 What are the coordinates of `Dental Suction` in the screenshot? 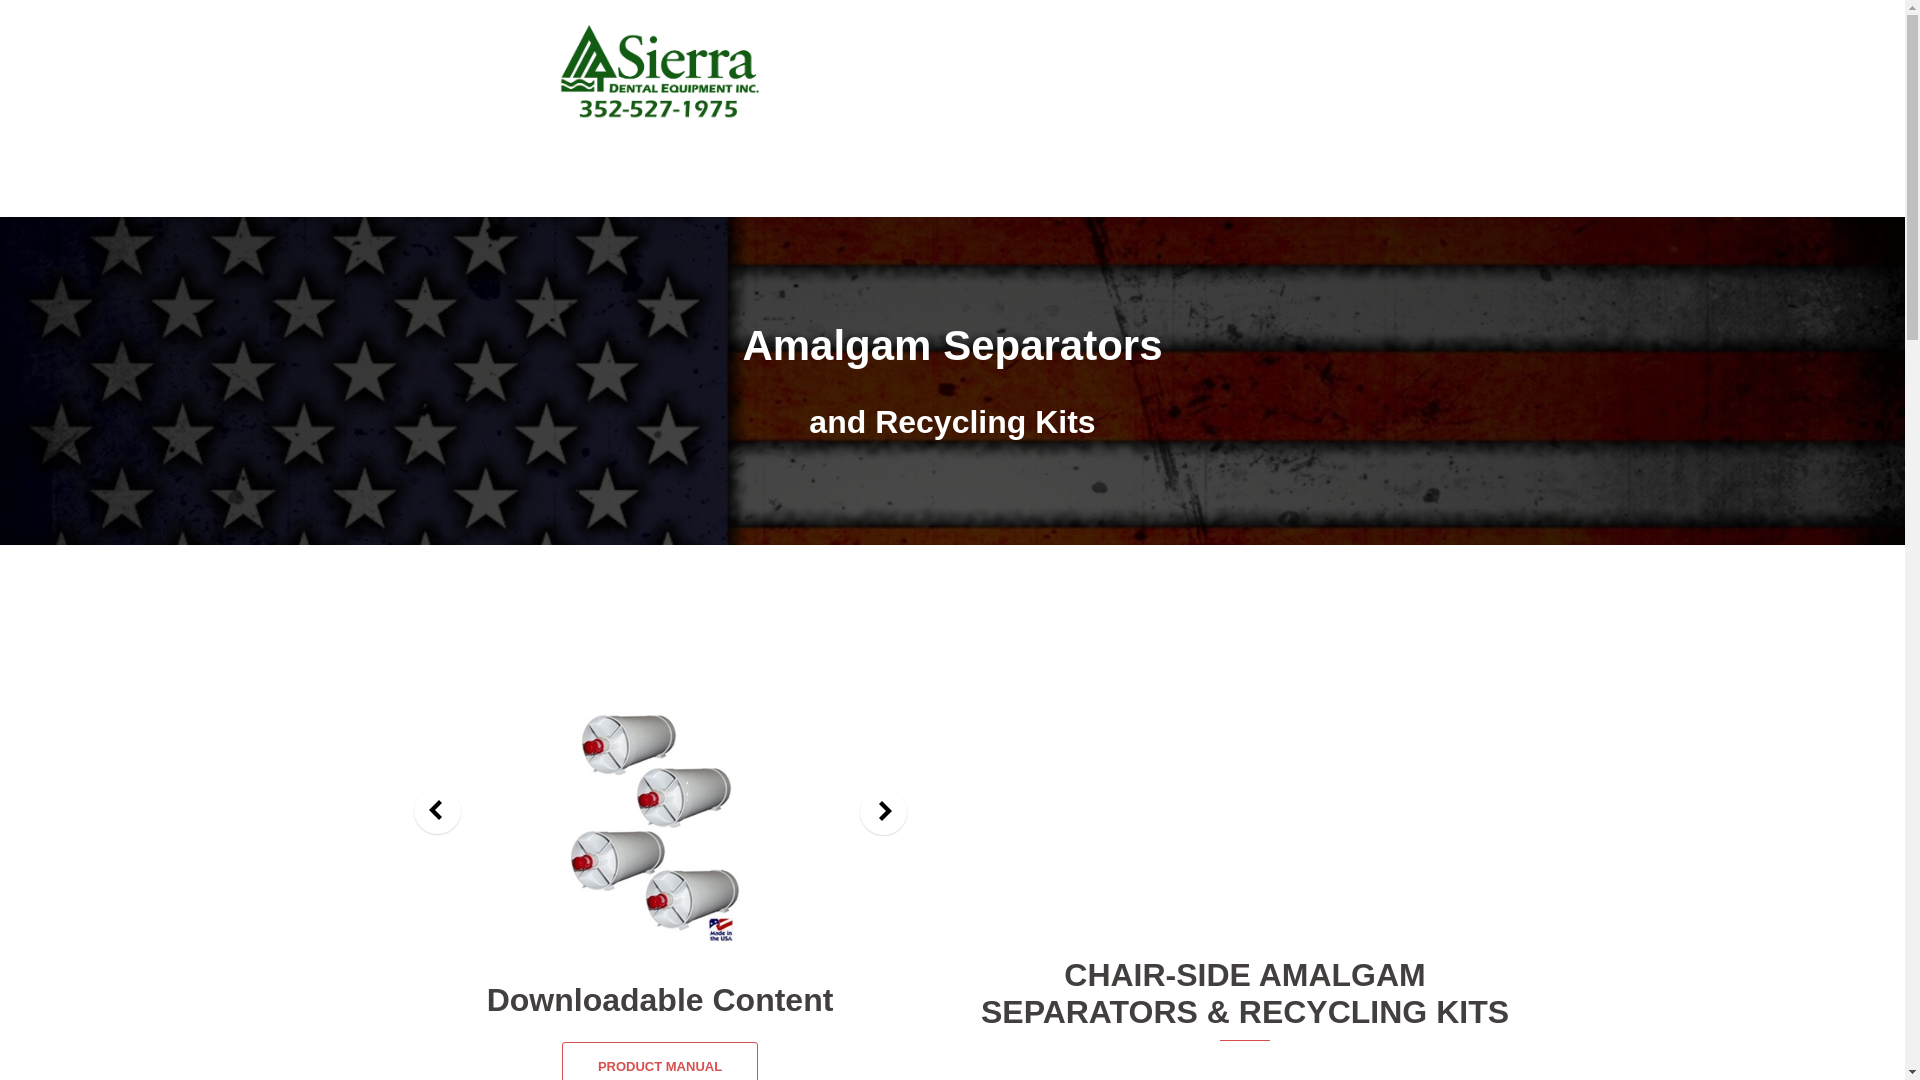 It's located at (1178, 72).